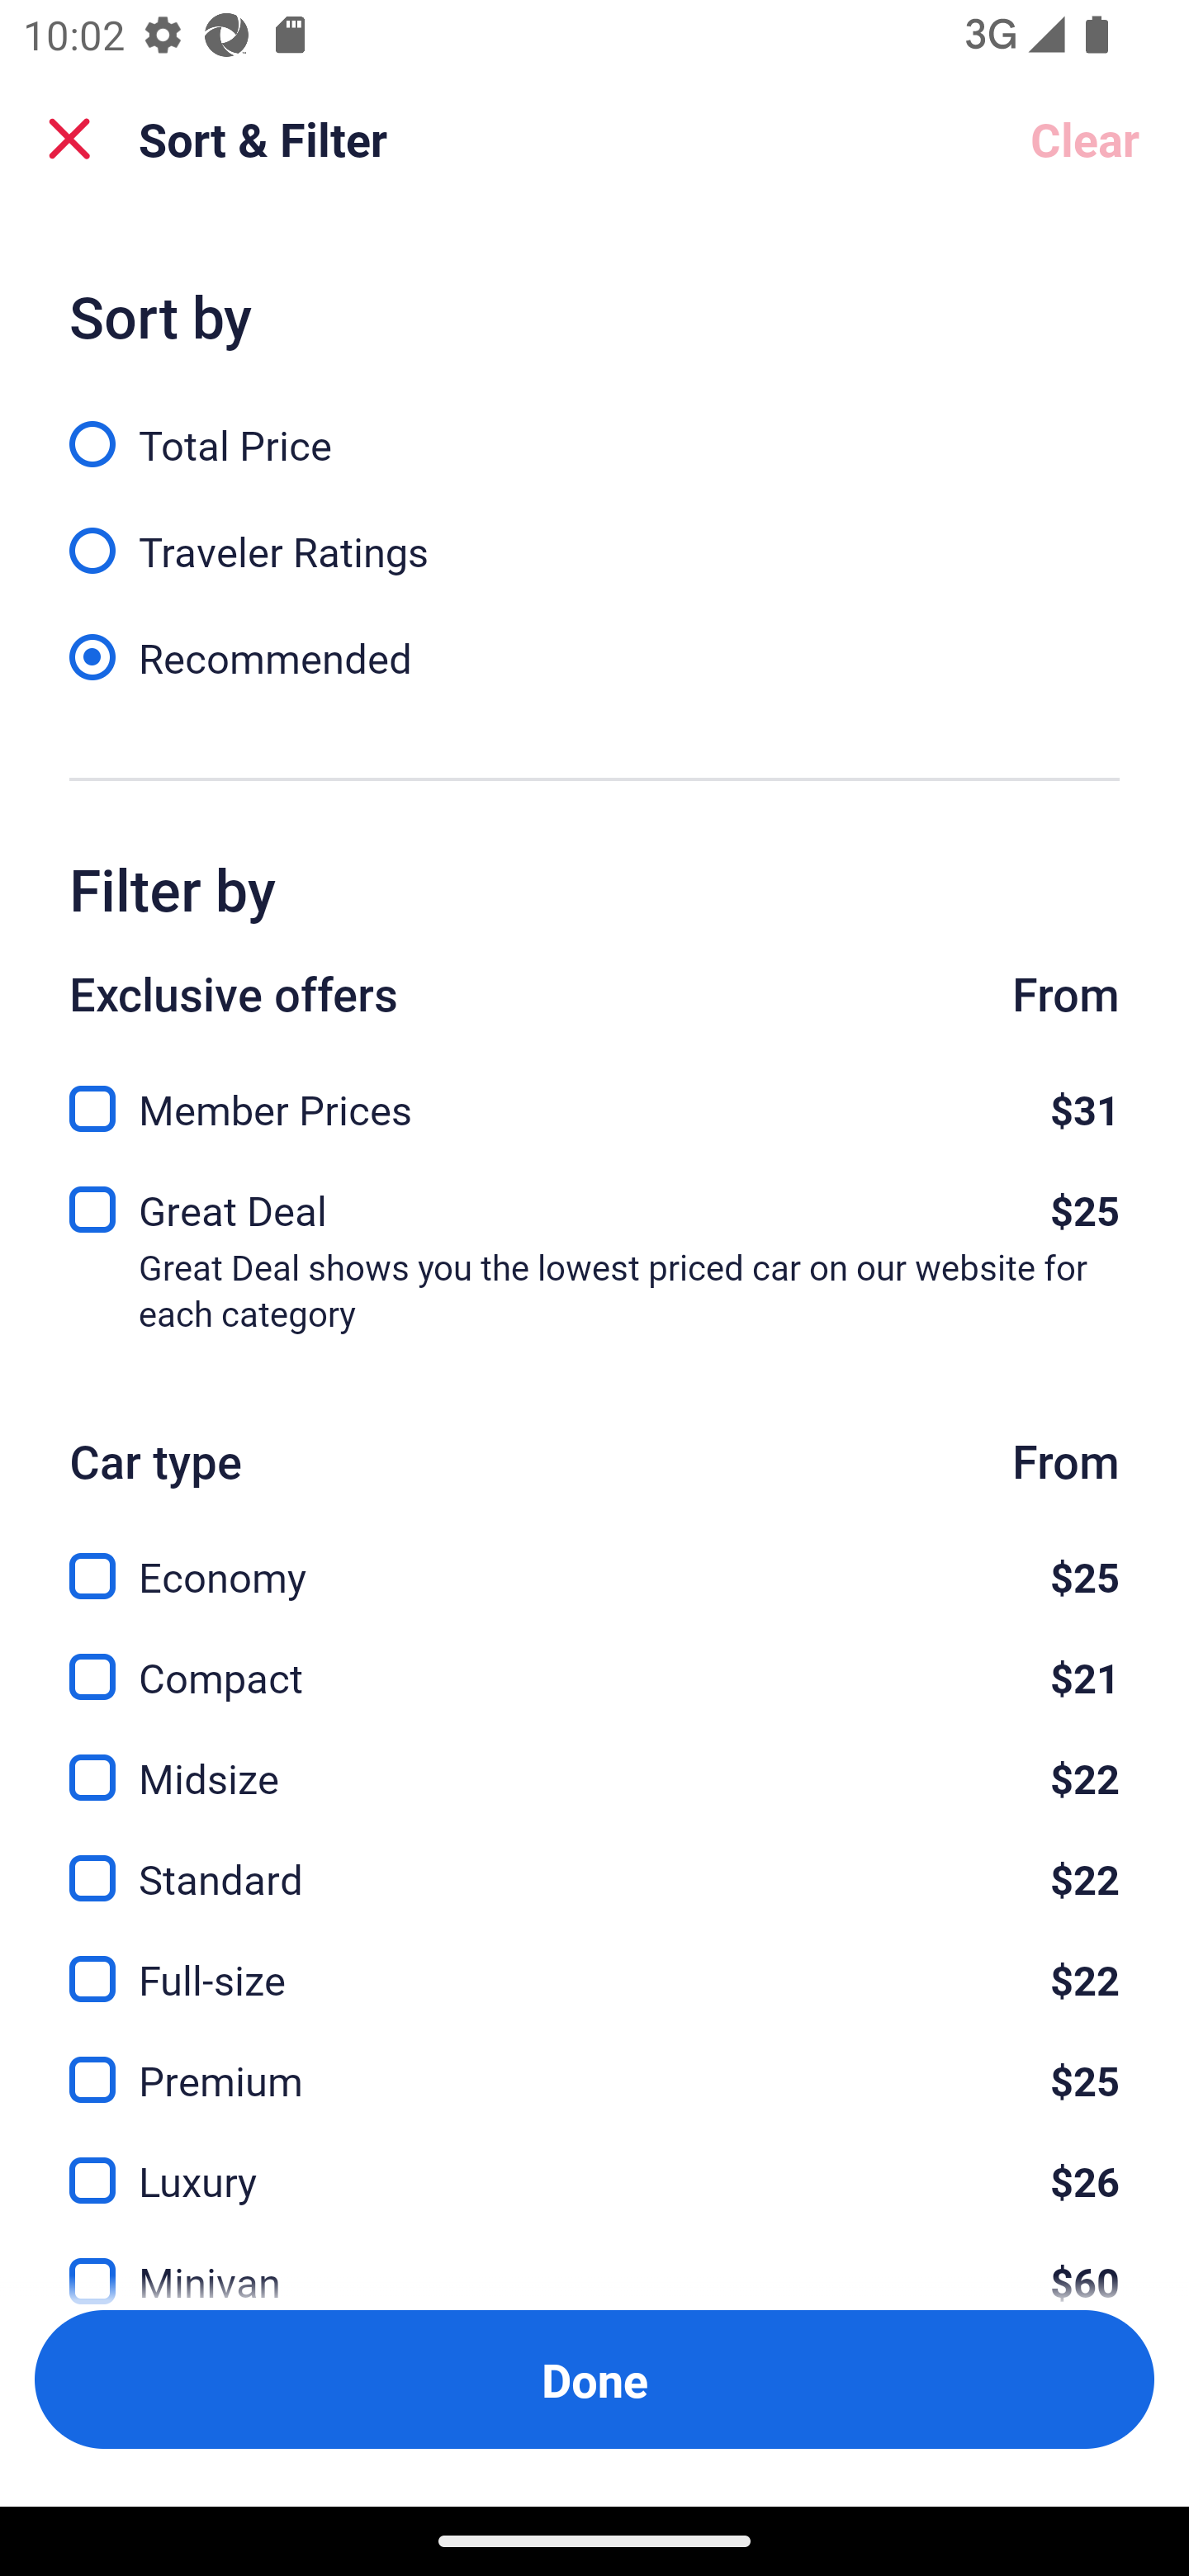  Describe the element at coordinates (594, 2261) in the screenshot. I see `Minivan, $60 Minivan $60` at that location.